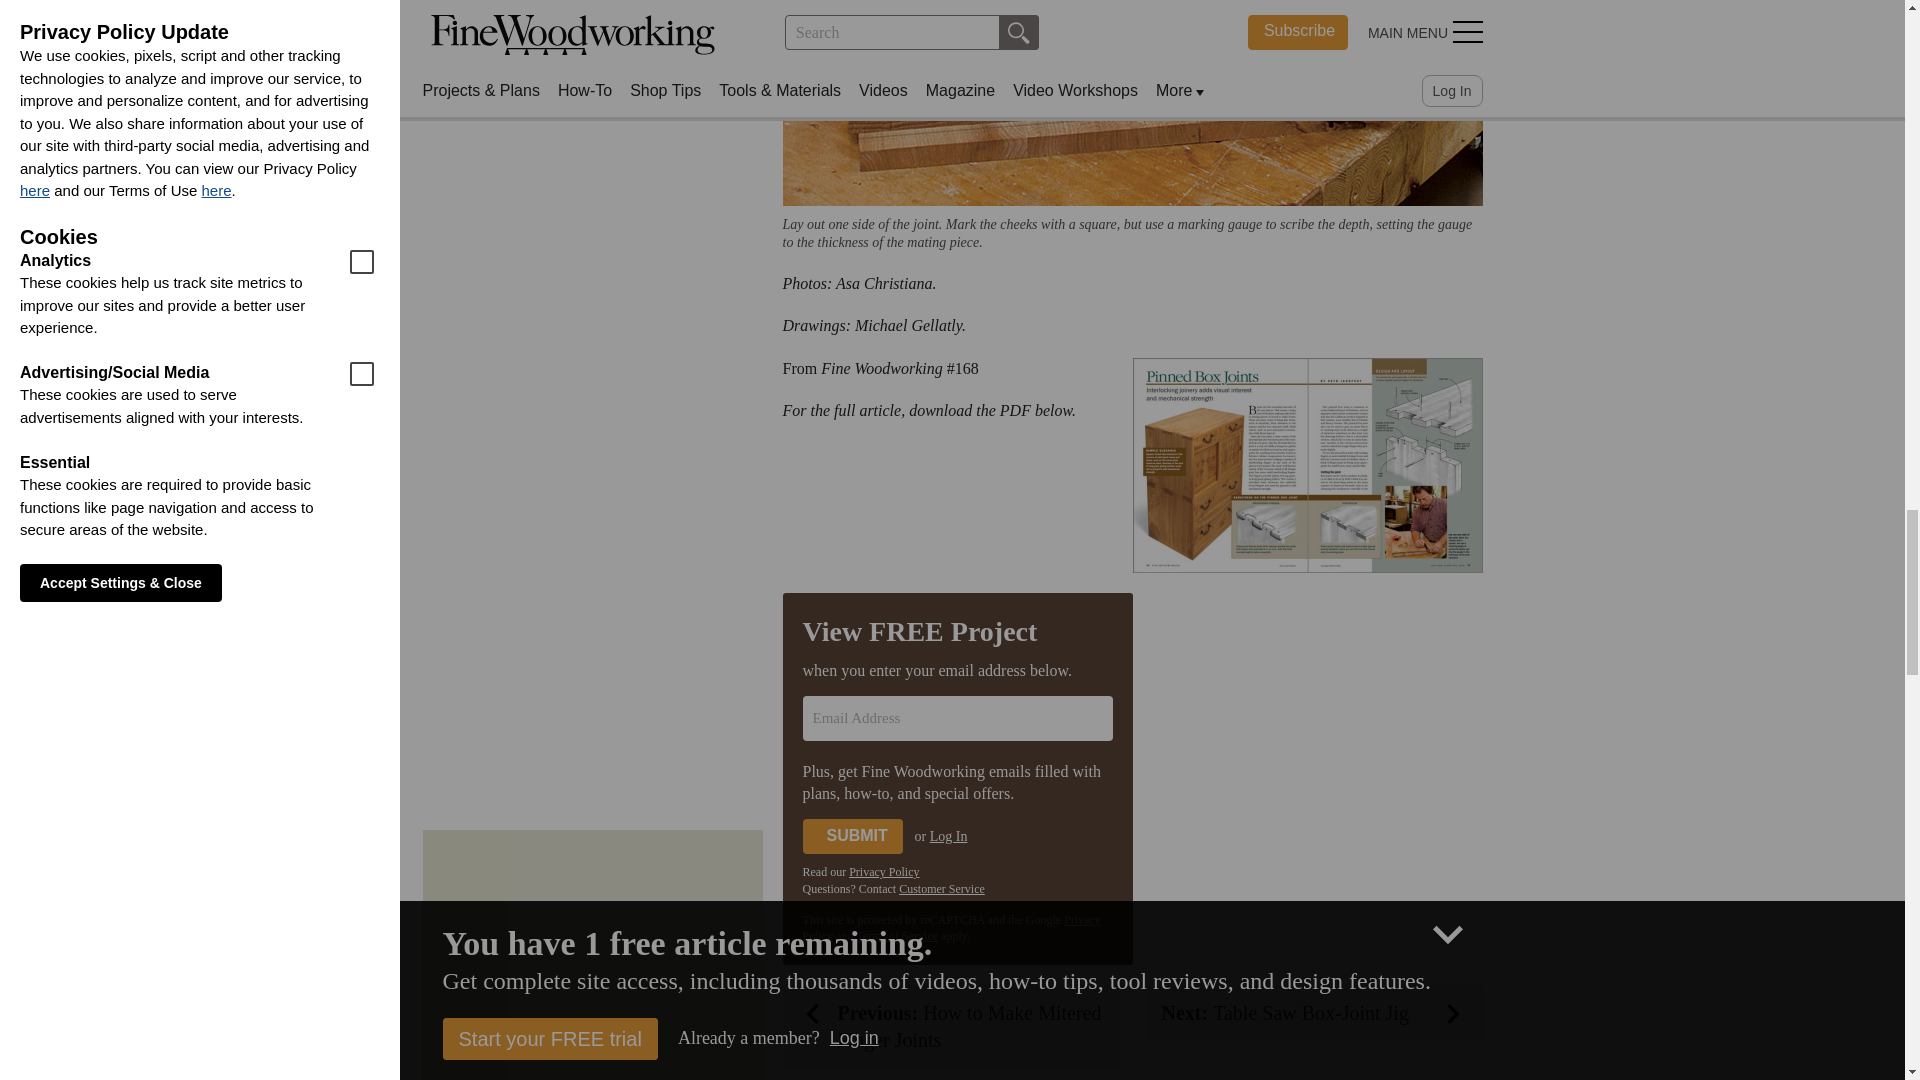  Describe the element at coordinates (591, 964) in the screenshot. I see `3rd party ad content` at that location.